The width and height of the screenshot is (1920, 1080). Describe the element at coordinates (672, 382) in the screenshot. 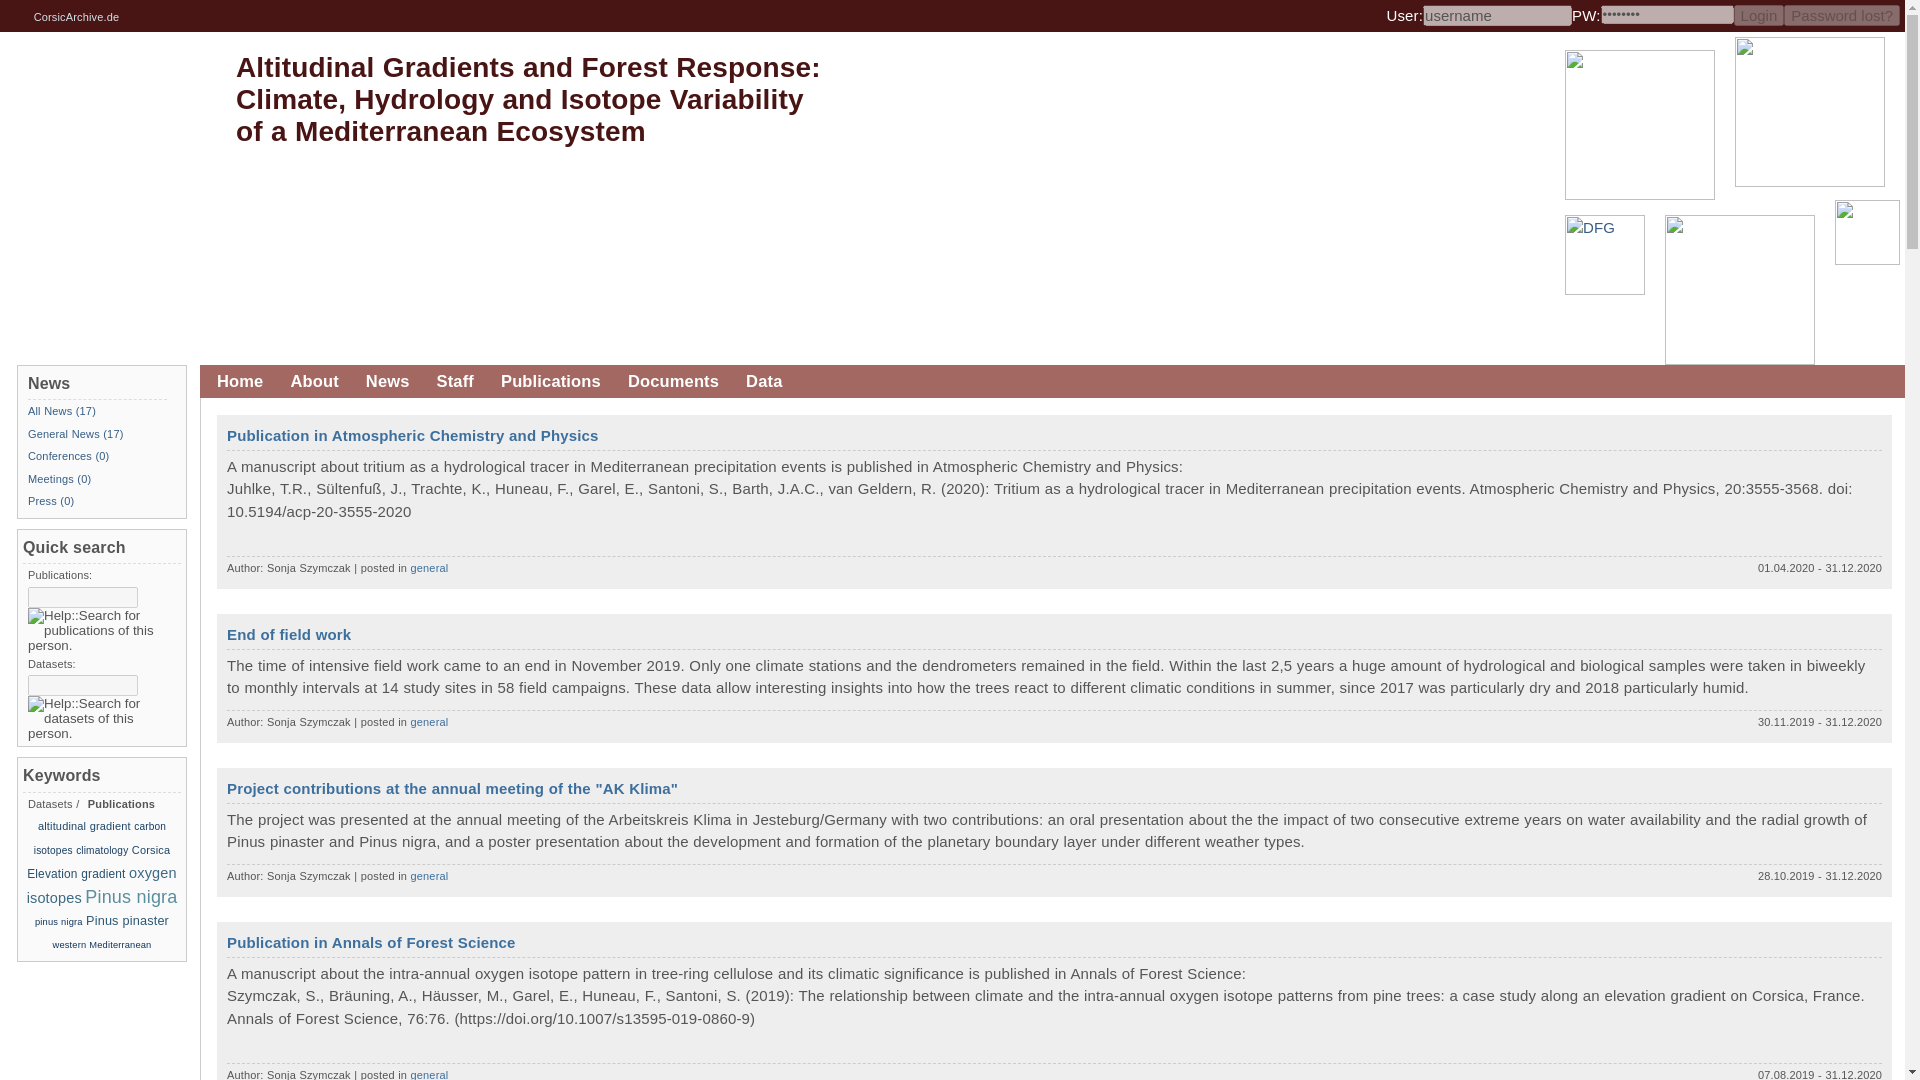

I see `Documents` at that location.